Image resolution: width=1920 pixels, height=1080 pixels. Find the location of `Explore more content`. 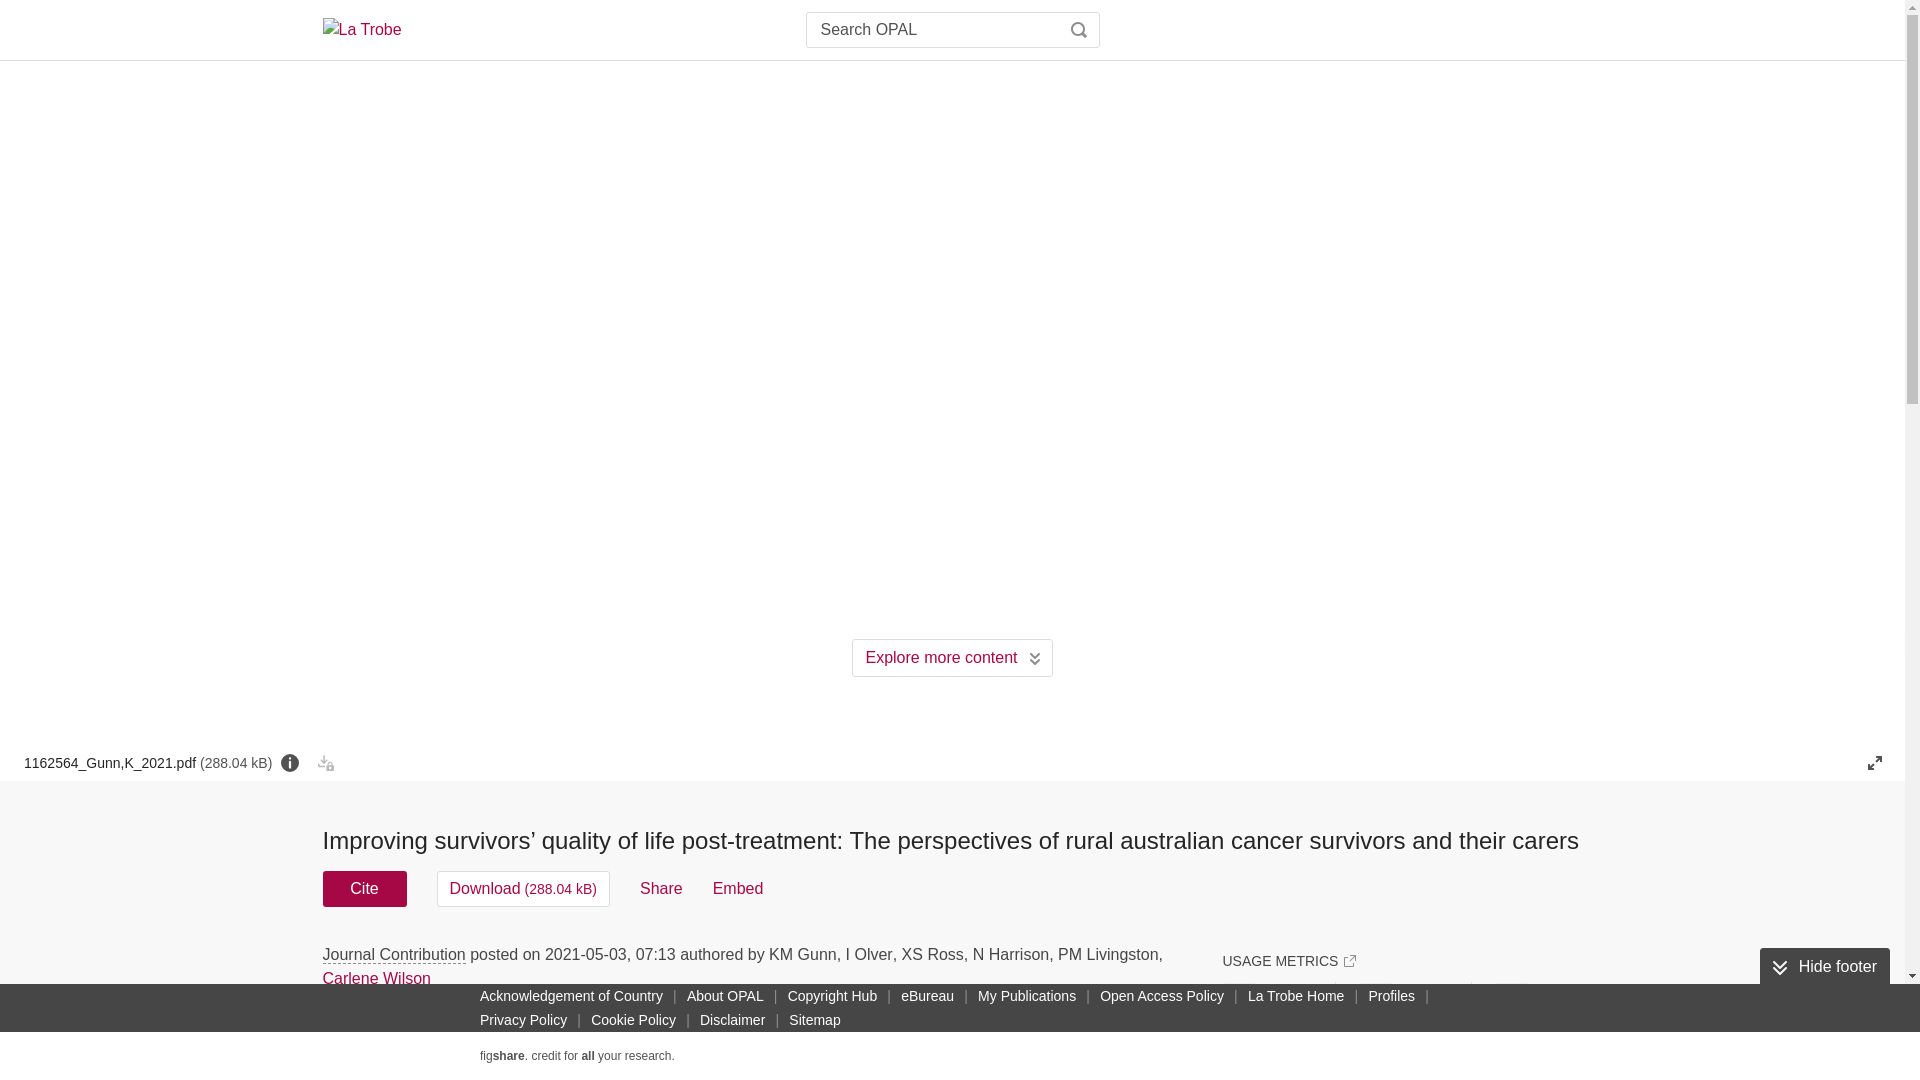

Explore more content is located at coordinates (952, 658).